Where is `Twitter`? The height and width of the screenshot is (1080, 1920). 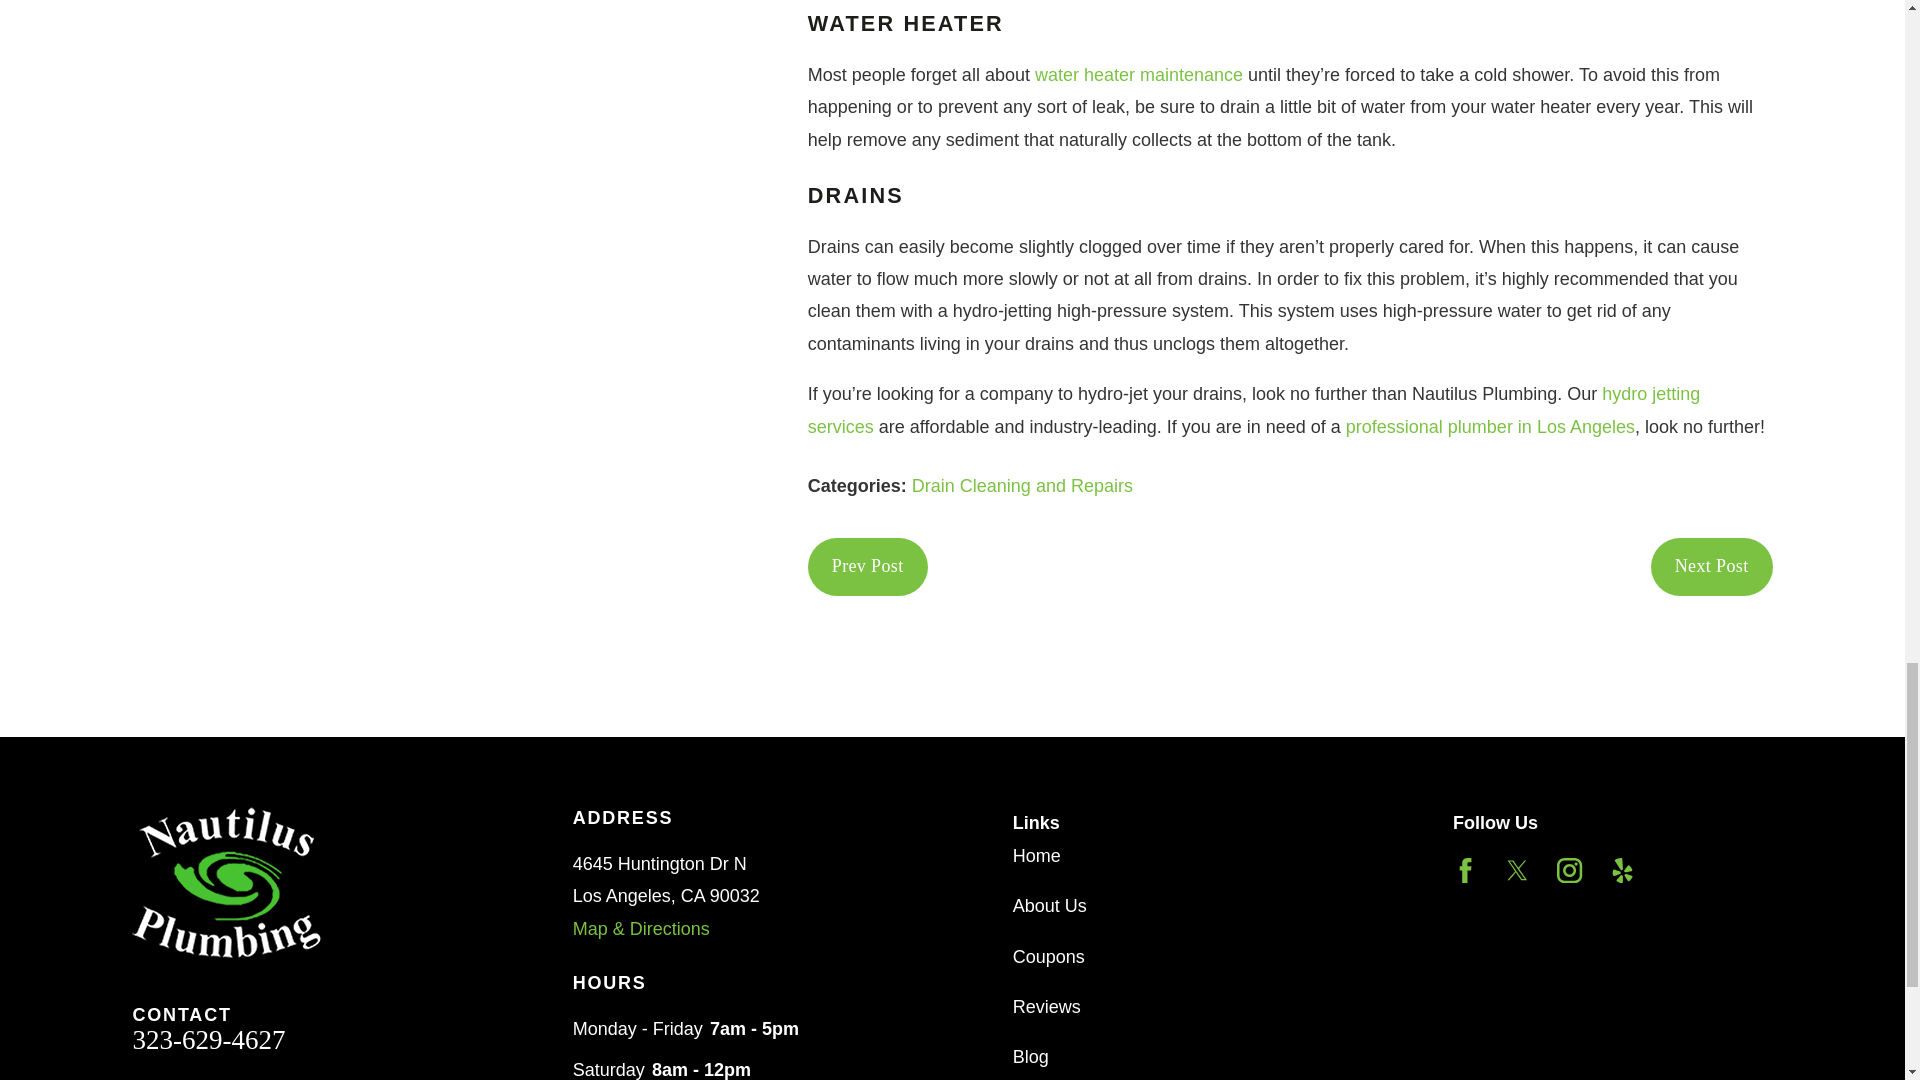 Twitter is located at coordinates (1518, 870).